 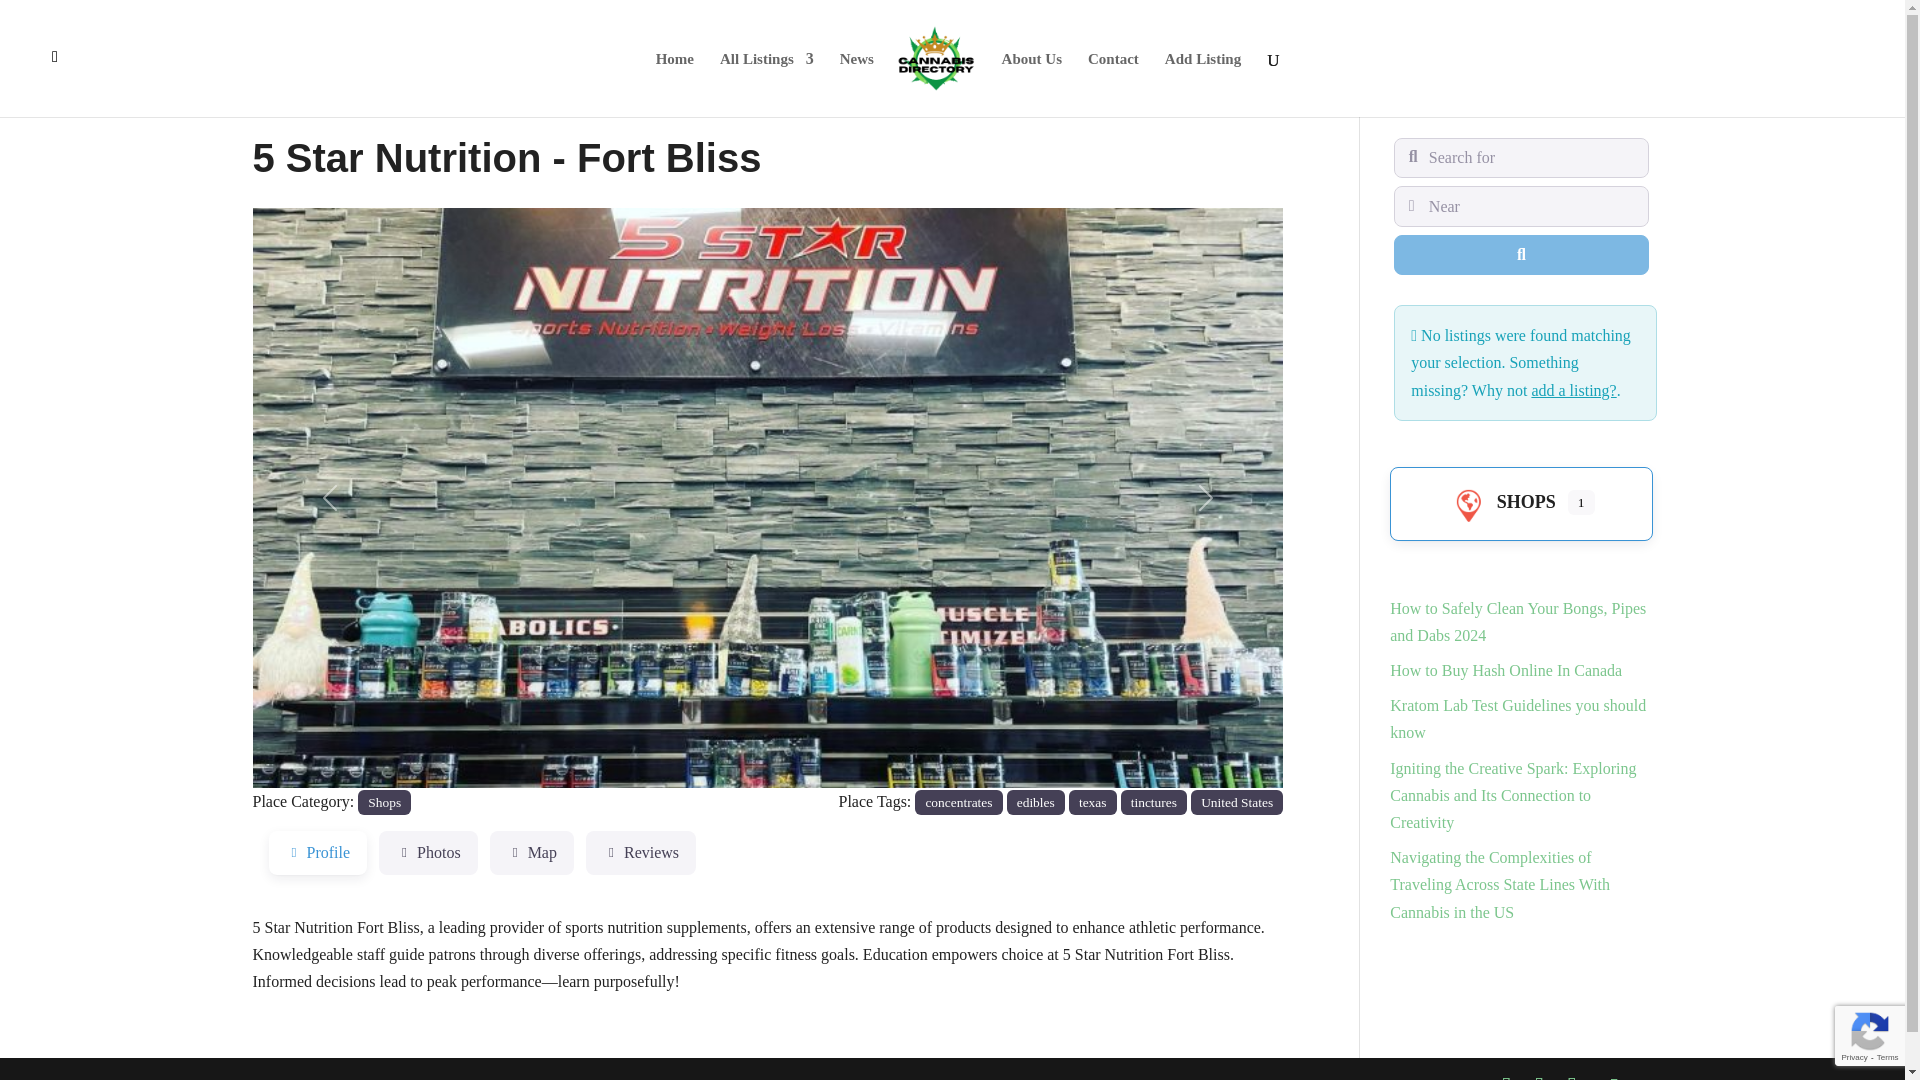 What do you see at coordinates (1236, 802) in the screenshot?
I see `United States` at bounding box center [1236, 802].